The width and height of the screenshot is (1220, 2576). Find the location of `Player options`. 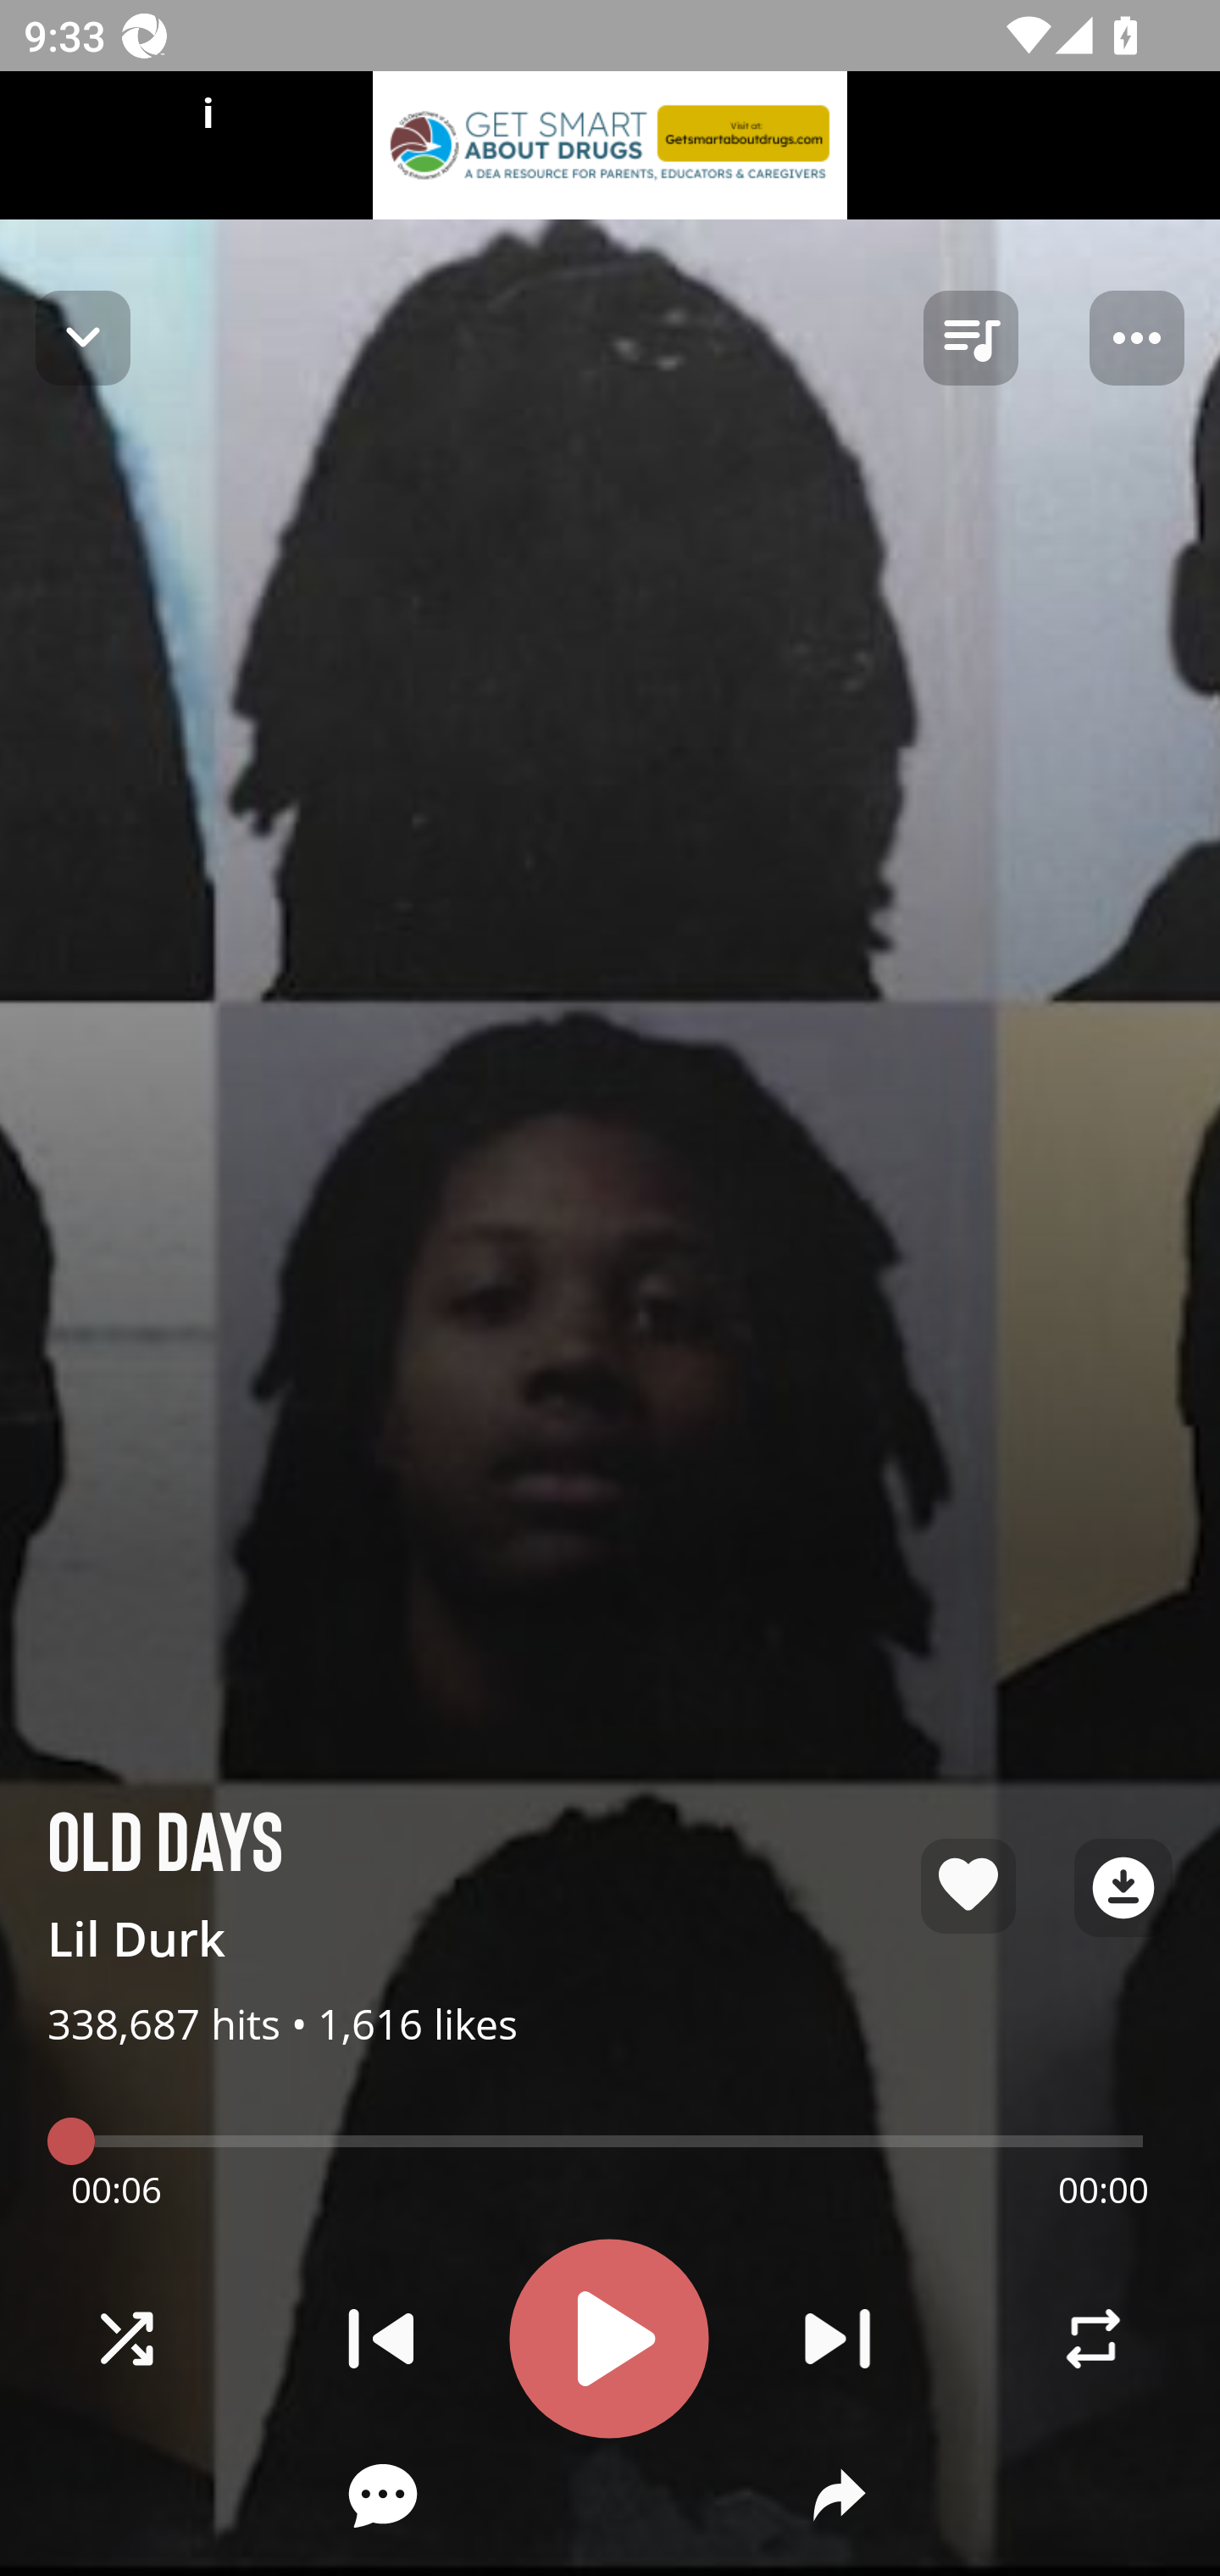

Player options is located at coordinates (1137, 339).